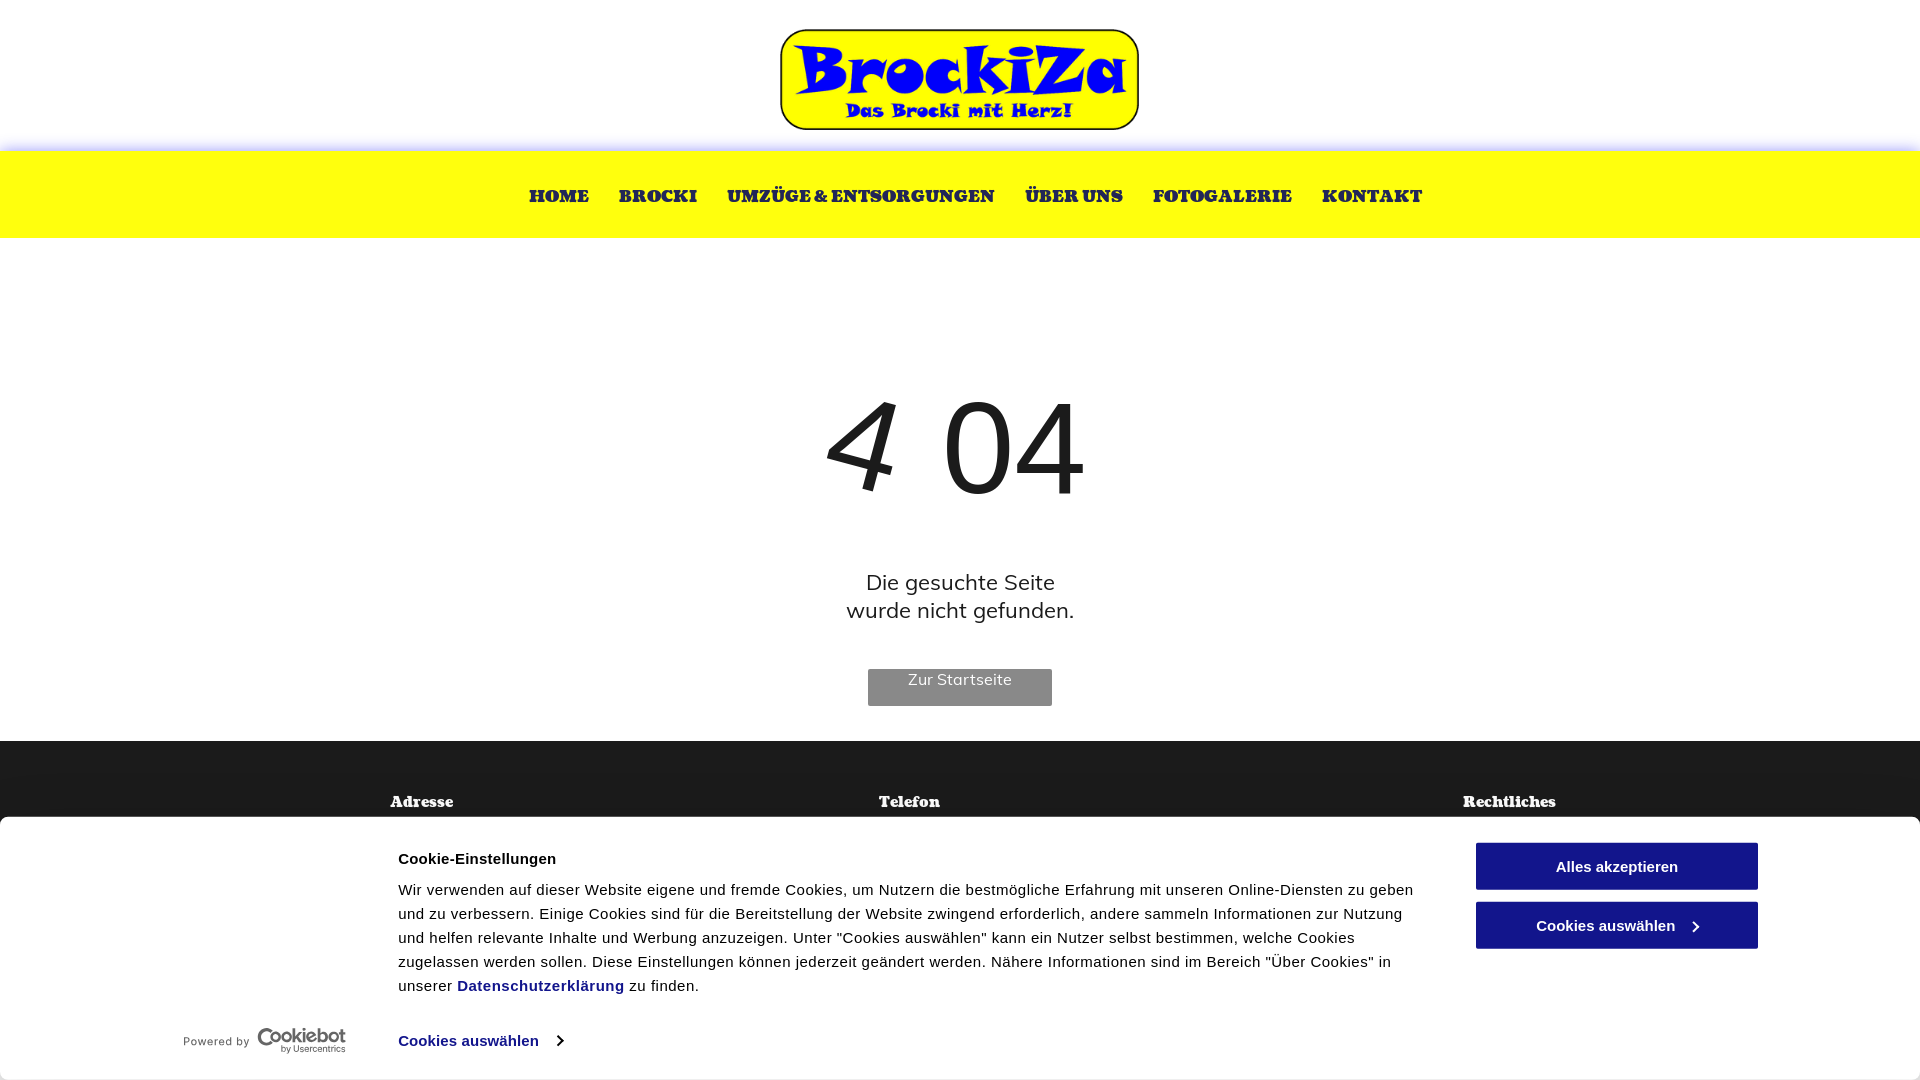  What do you see at coordinates (960, 688) in the screenshot?
I see `Zur Startseite` at bounding box center [960, 688].